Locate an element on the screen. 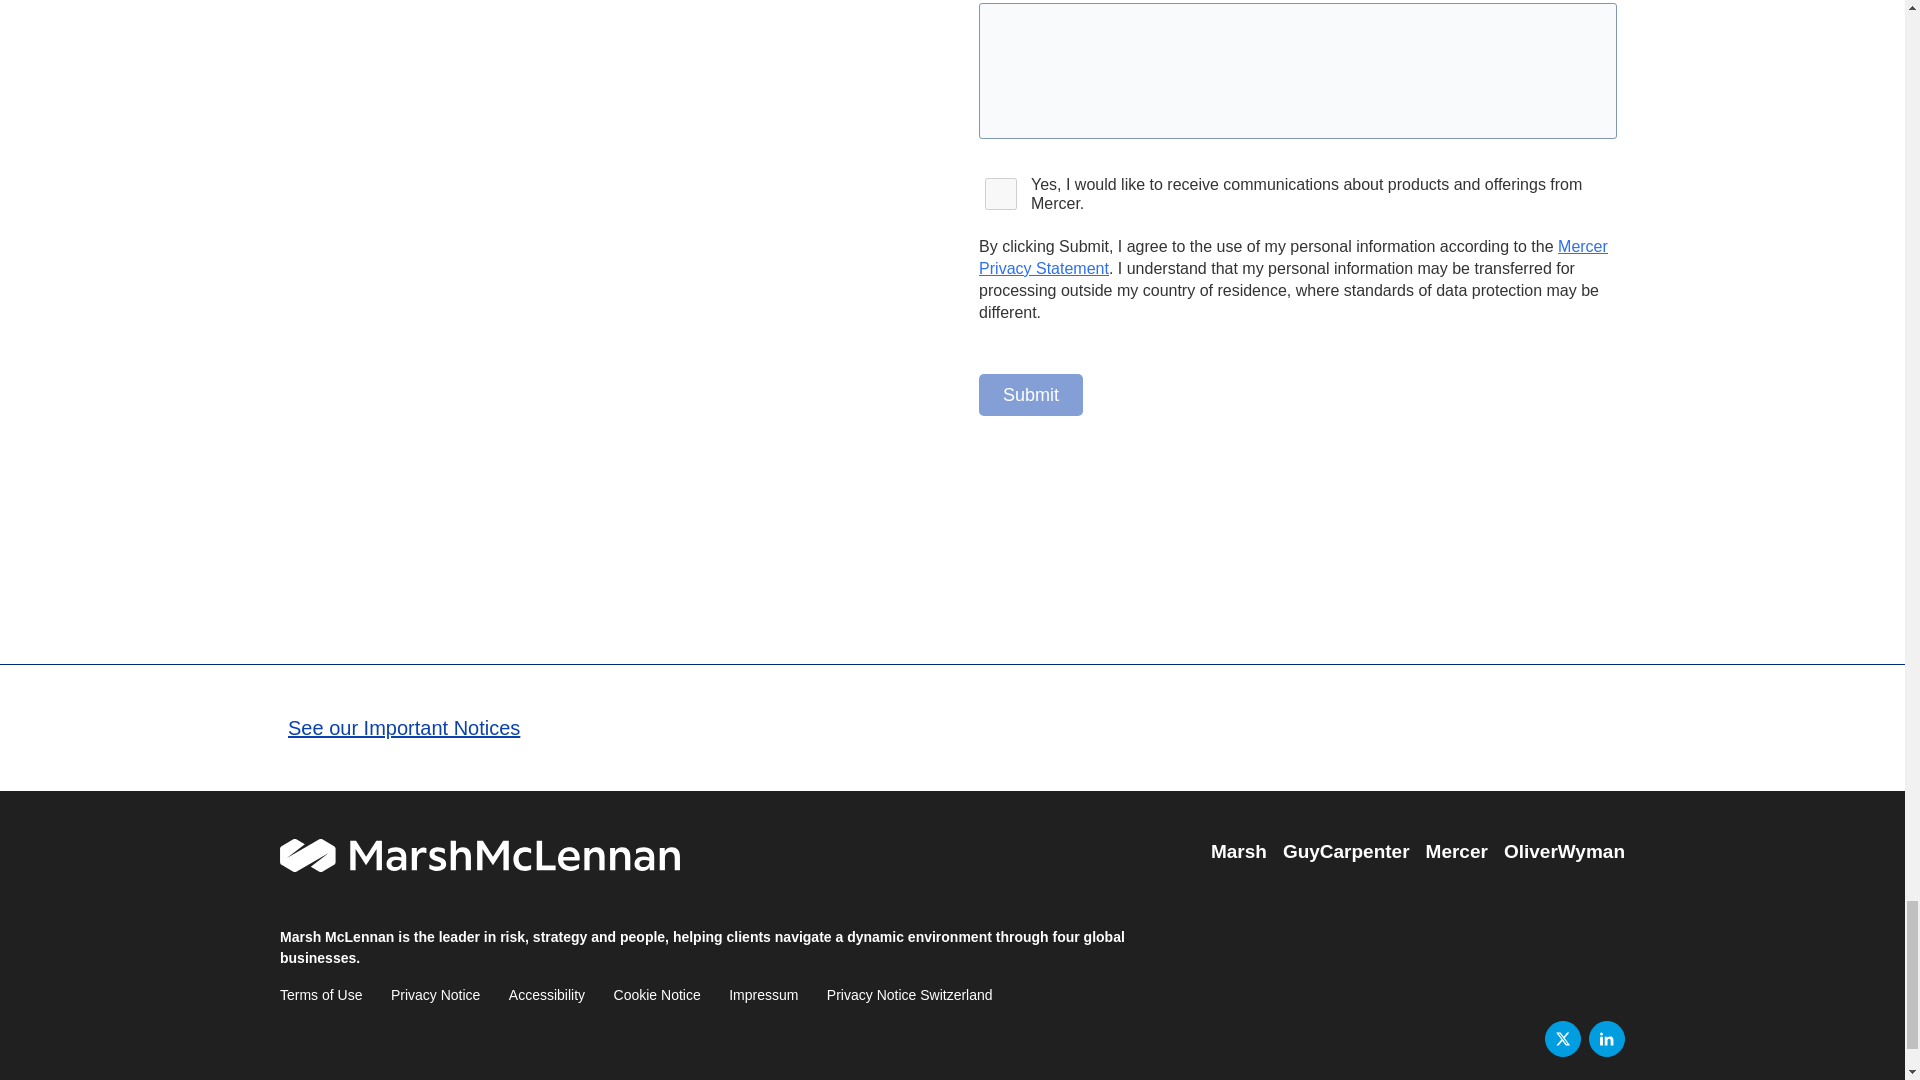 This screenshot has height=1080, width=1920. Cookie Notice is located at coordinates (657, 995).